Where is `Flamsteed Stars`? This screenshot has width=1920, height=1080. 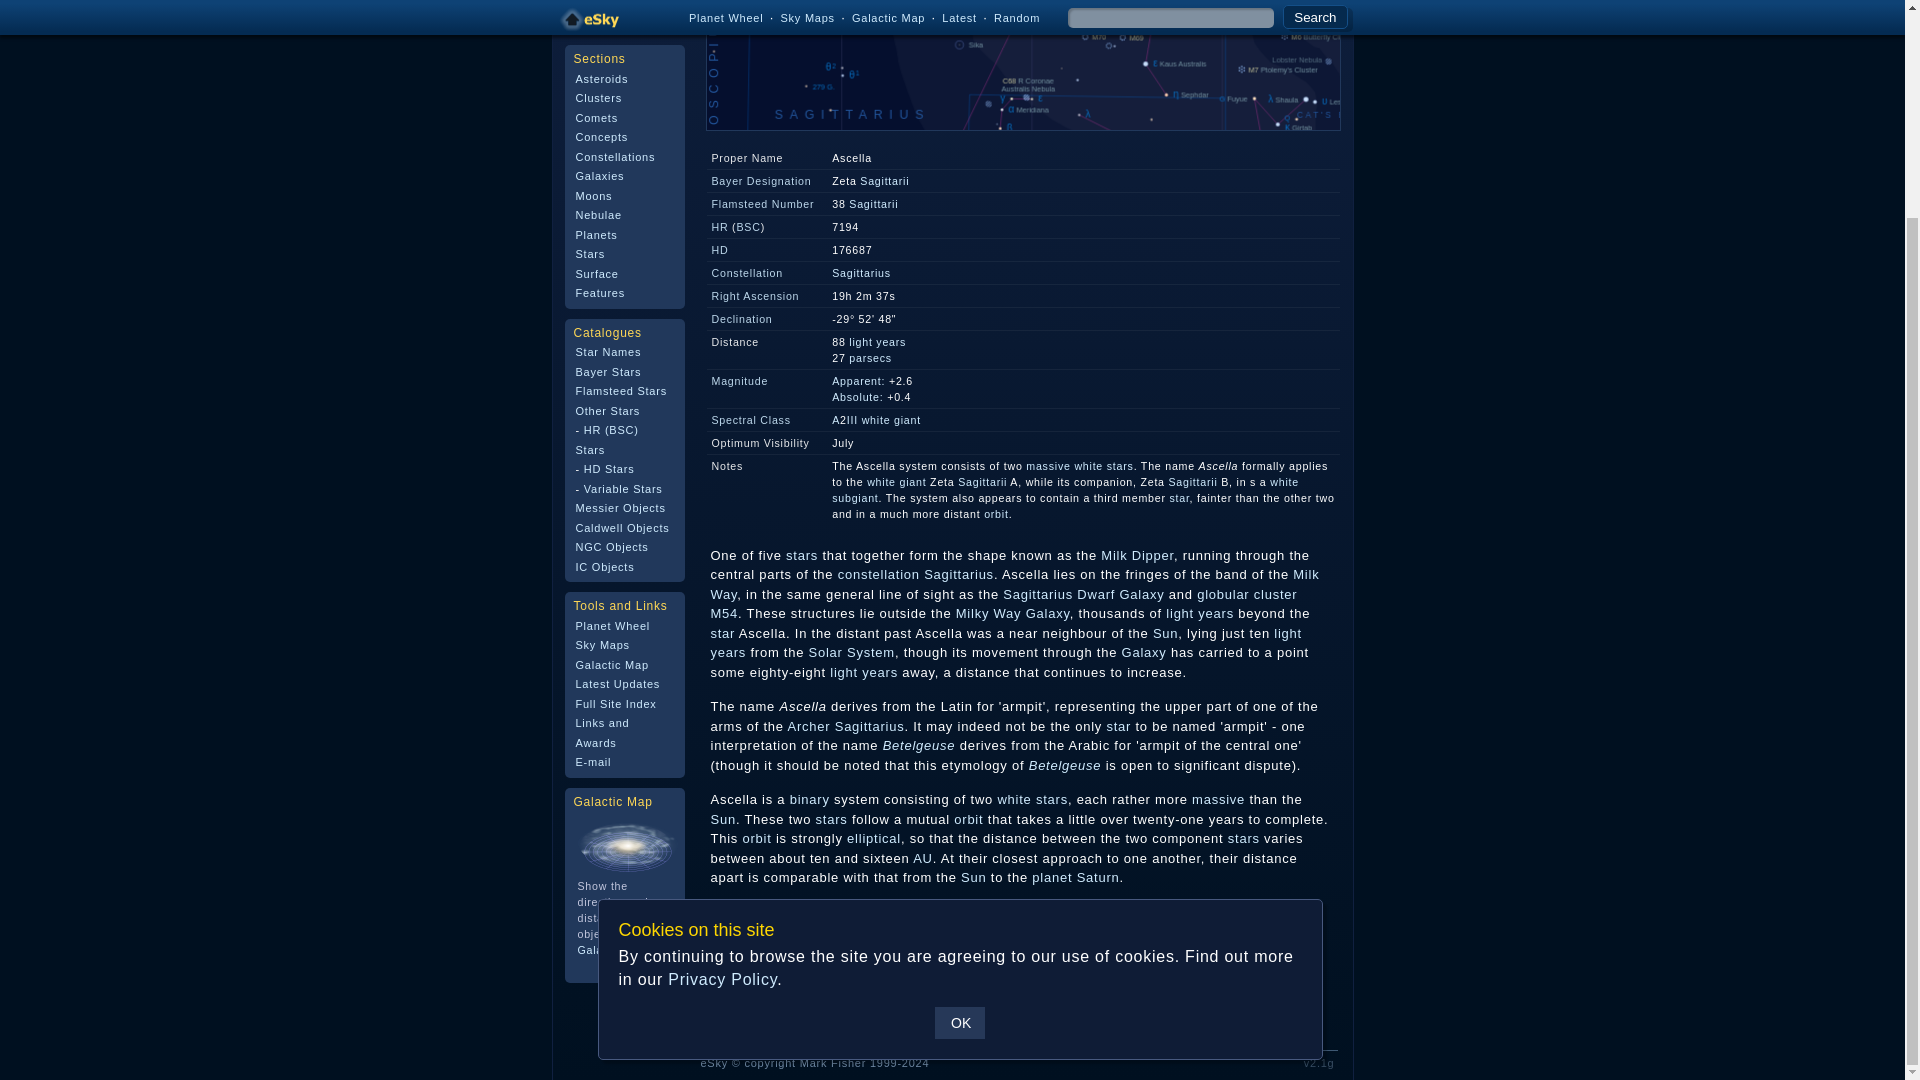
Flamsteed Stars is located at coordinates (621, 132).